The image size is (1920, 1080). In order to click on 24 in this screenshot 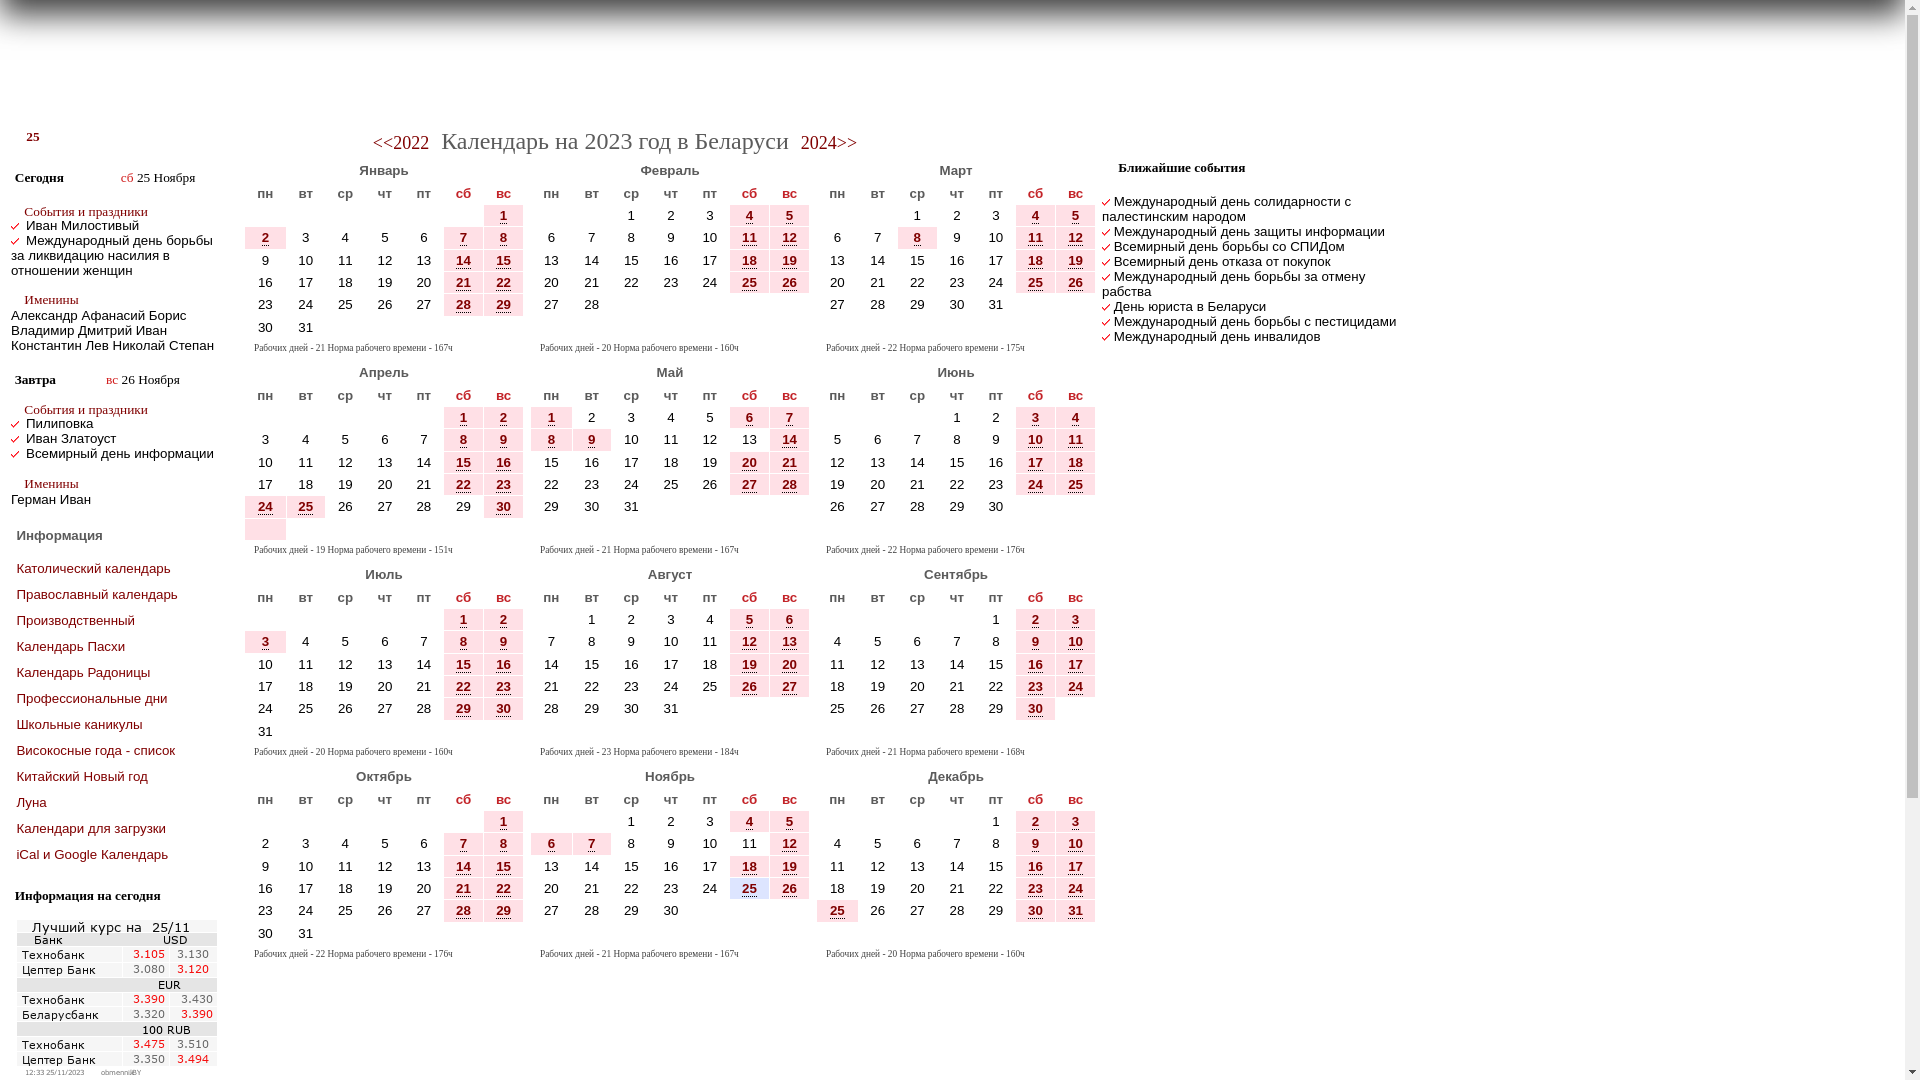, I will do `click(710, 282)`.